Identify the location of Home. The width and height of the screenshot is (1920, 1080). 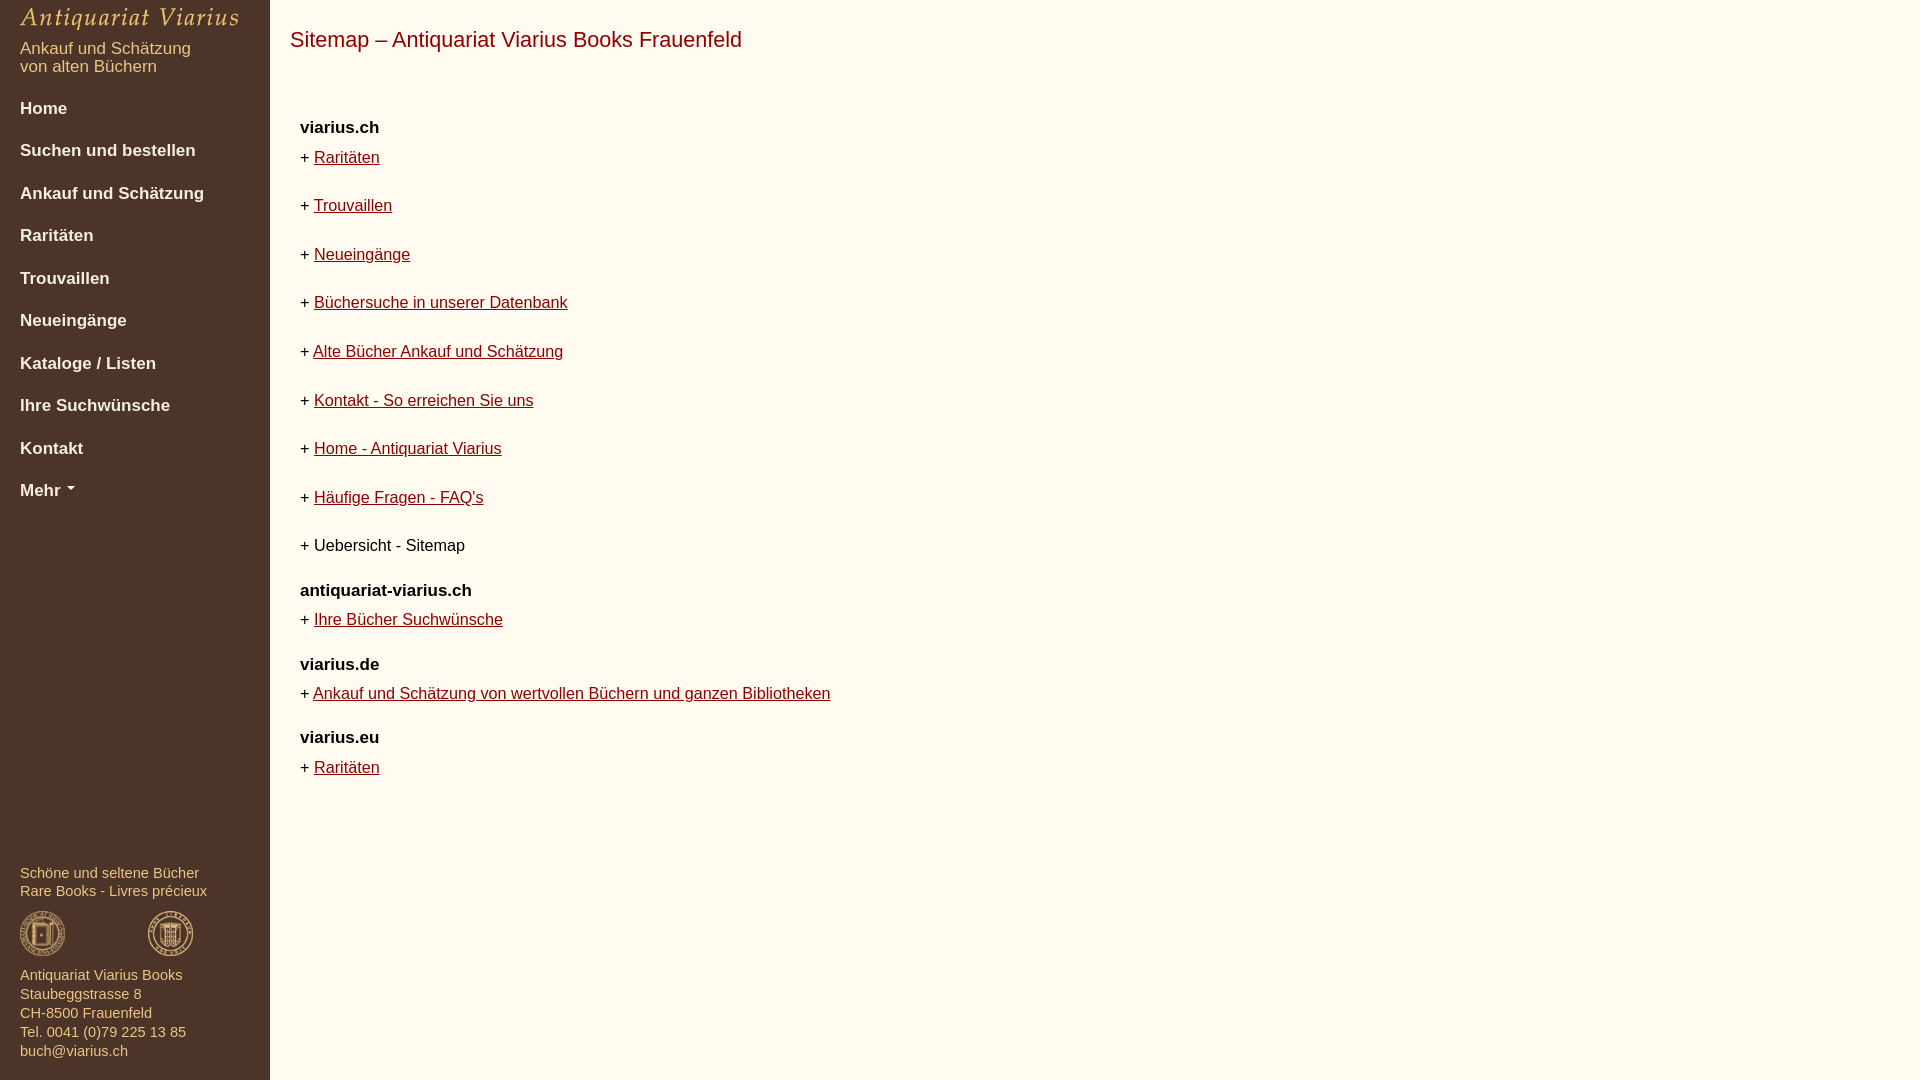
(135, 118).